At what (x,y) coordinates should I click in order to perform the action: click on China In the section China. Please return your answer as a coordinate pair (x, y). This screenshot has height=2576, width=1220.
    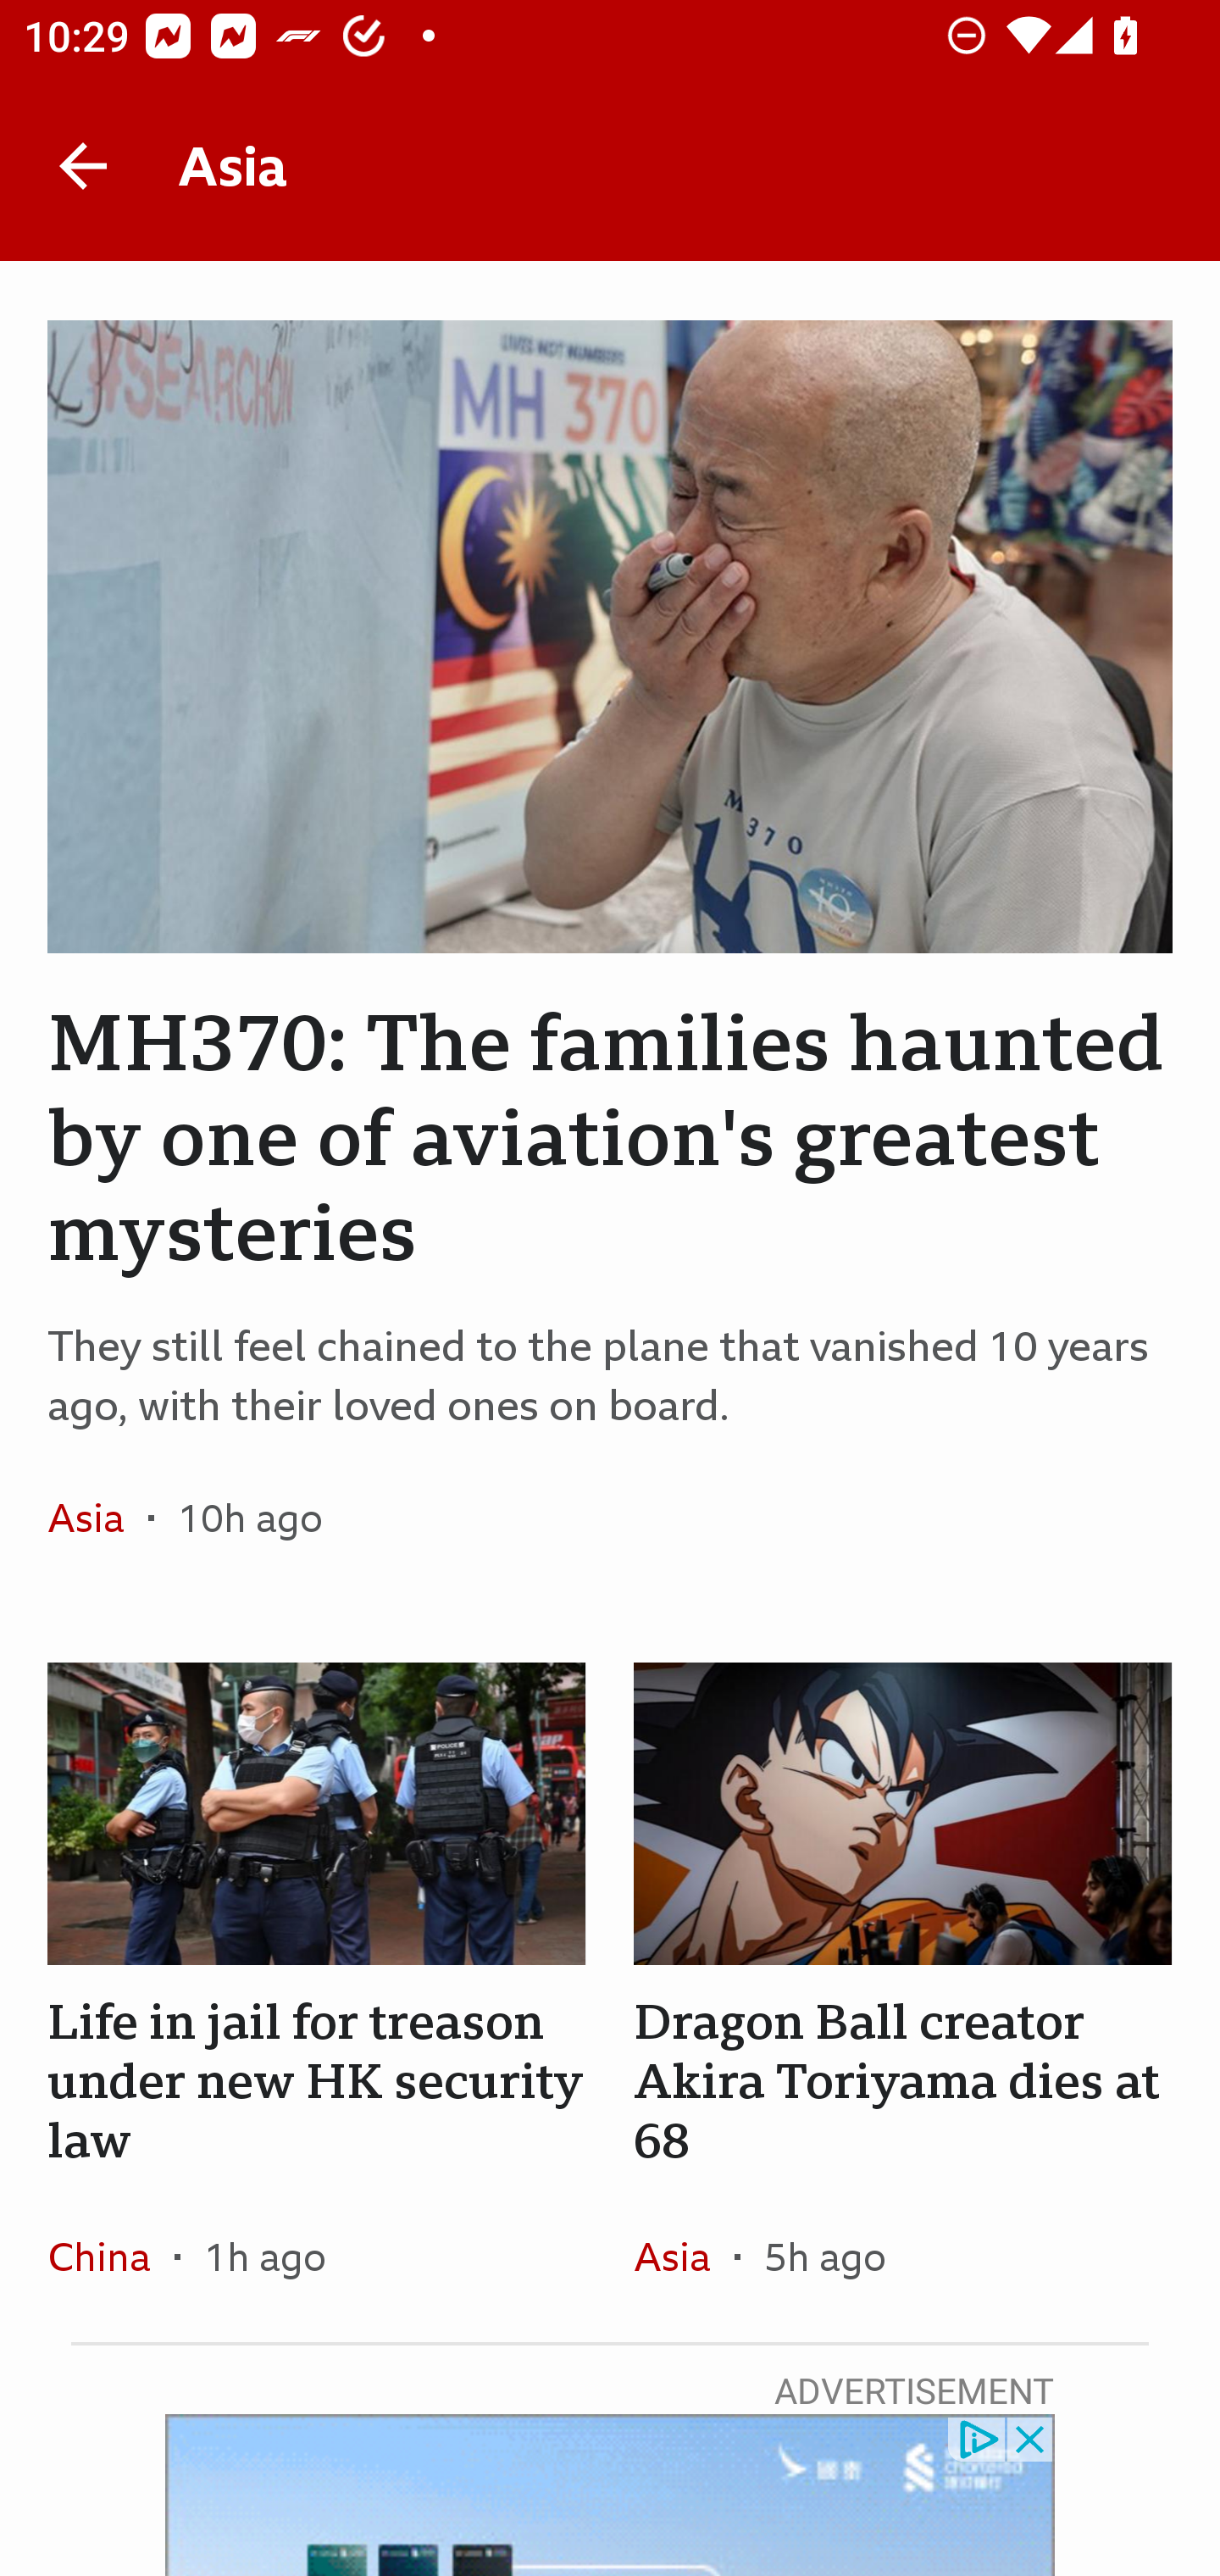
    Looking at the image, I should click on (110, 2256).